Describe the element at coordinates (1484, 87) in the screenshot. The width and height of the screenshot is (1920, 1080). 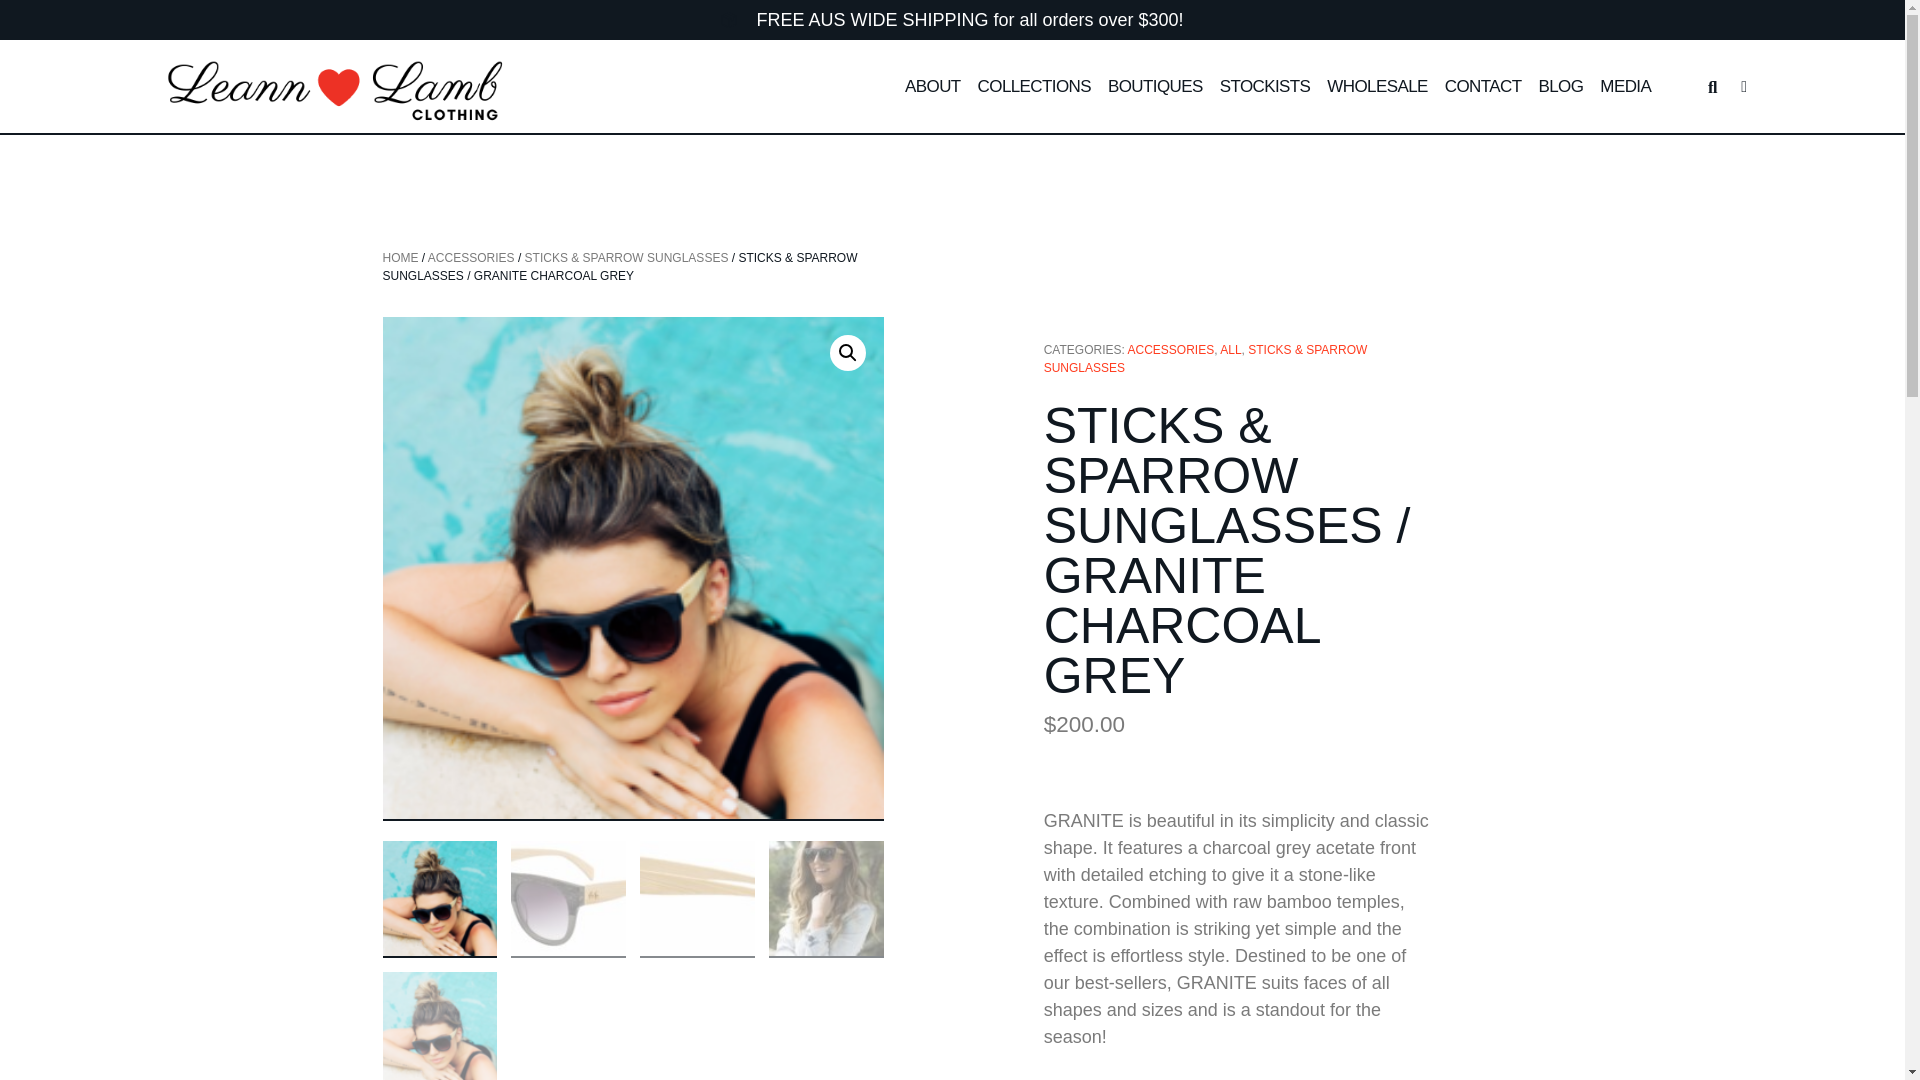
I see `CONTACT` at that location.